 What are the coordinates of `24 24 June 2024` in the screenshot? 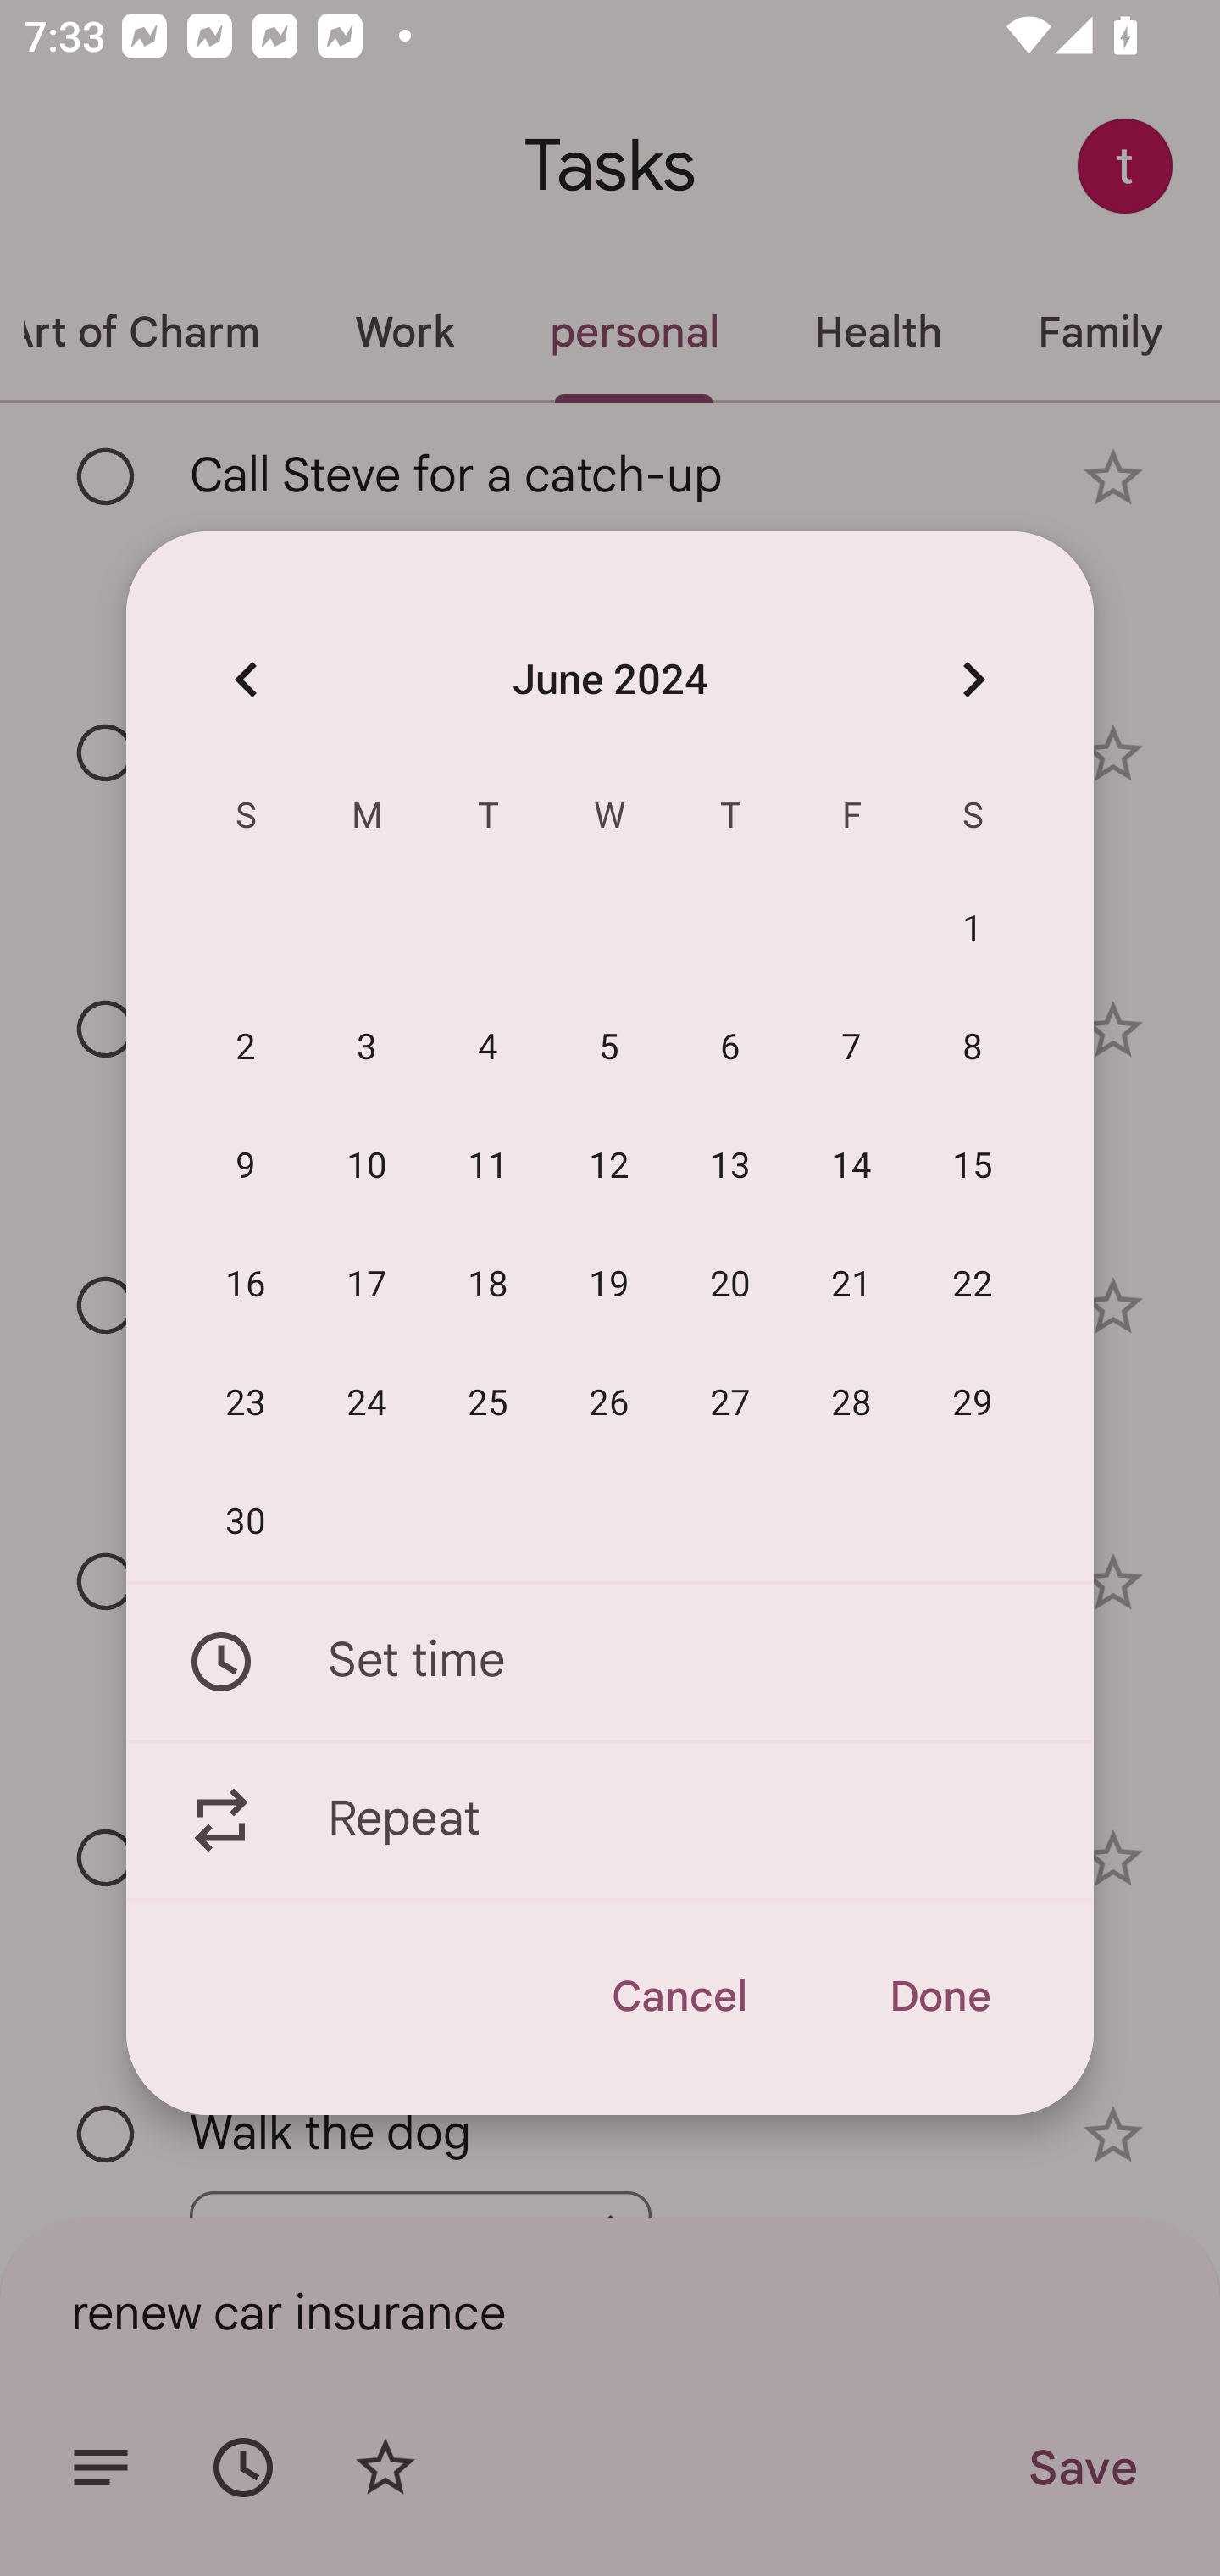 It's located at (367, 1403).